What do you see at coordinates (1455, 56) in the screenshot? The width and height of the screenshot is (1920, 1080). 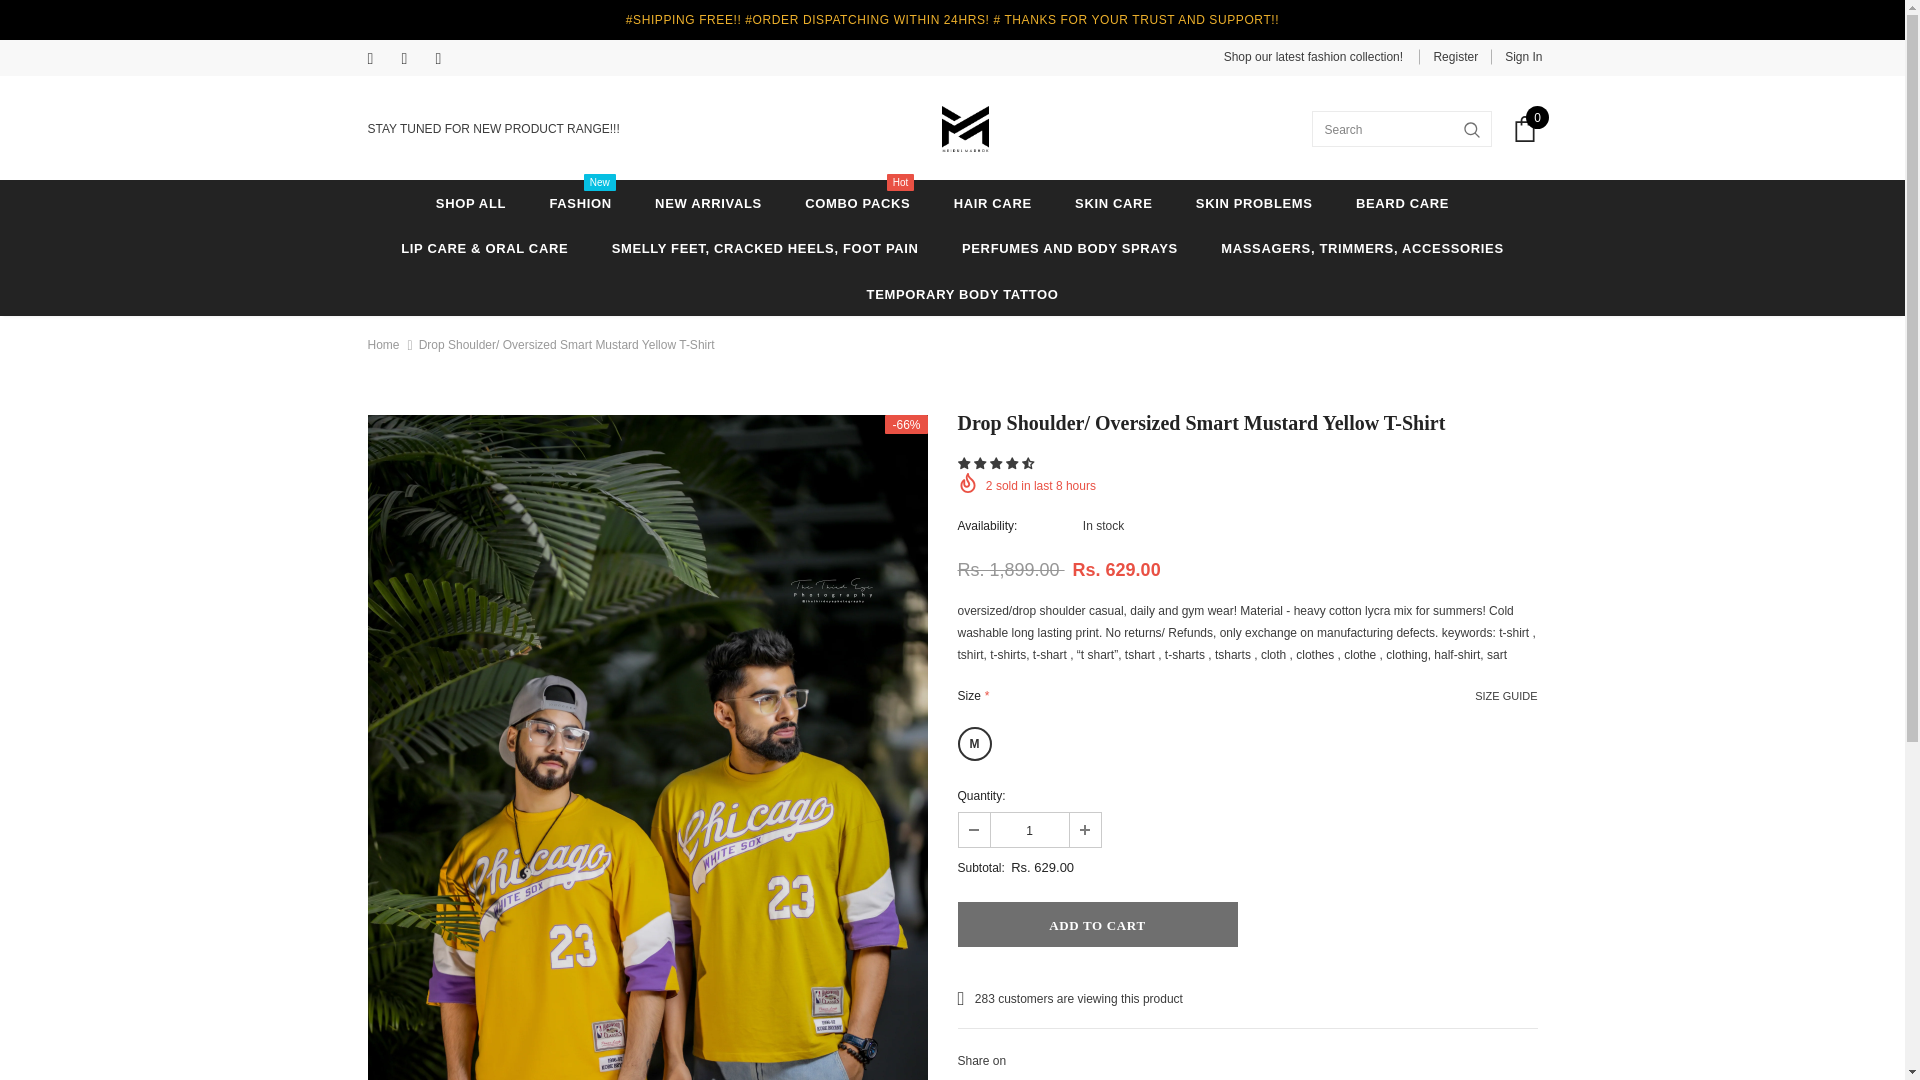 I see `Register` at bounding box center [1455, 56].